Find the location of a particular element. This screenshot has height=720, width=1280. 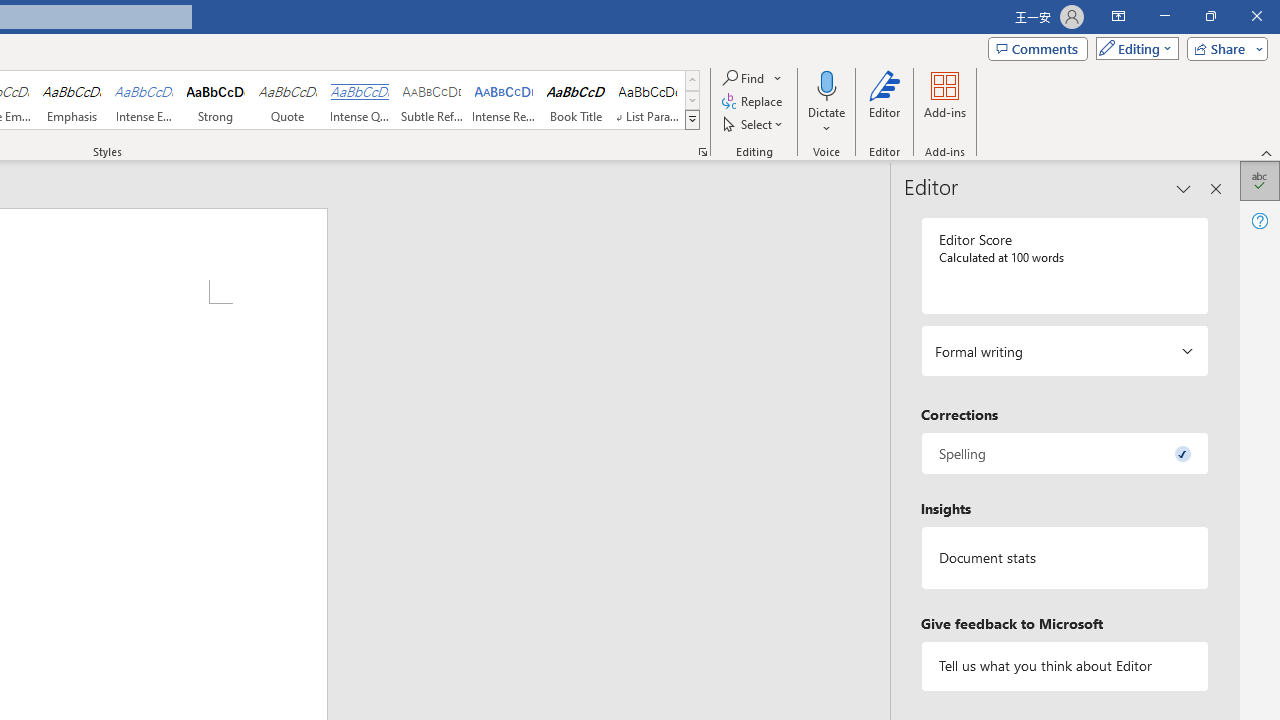

Dictate is located at coordinates (826, 102).